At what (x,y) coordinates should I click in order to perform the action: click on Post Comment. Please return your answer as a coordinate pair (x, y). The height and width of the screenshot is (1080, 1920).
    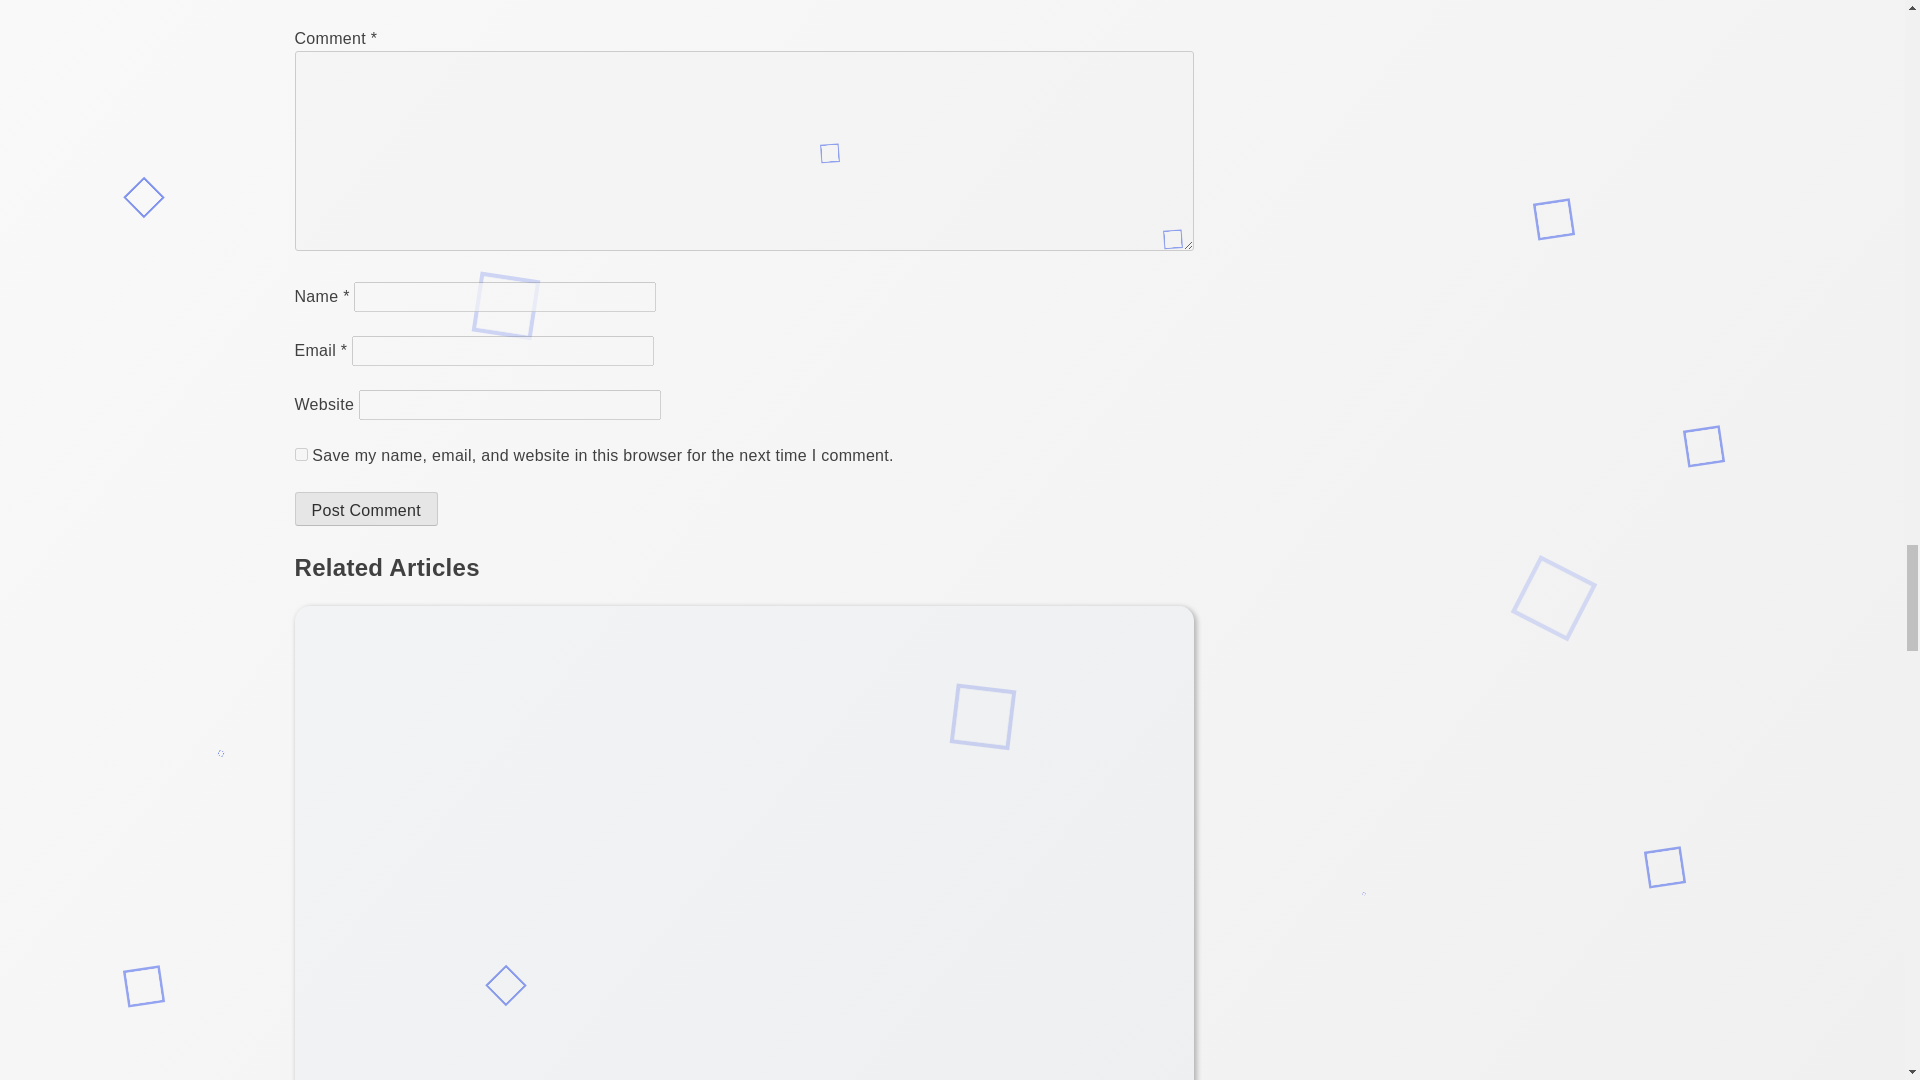
    Looking at the image, I should click on (365, 508).